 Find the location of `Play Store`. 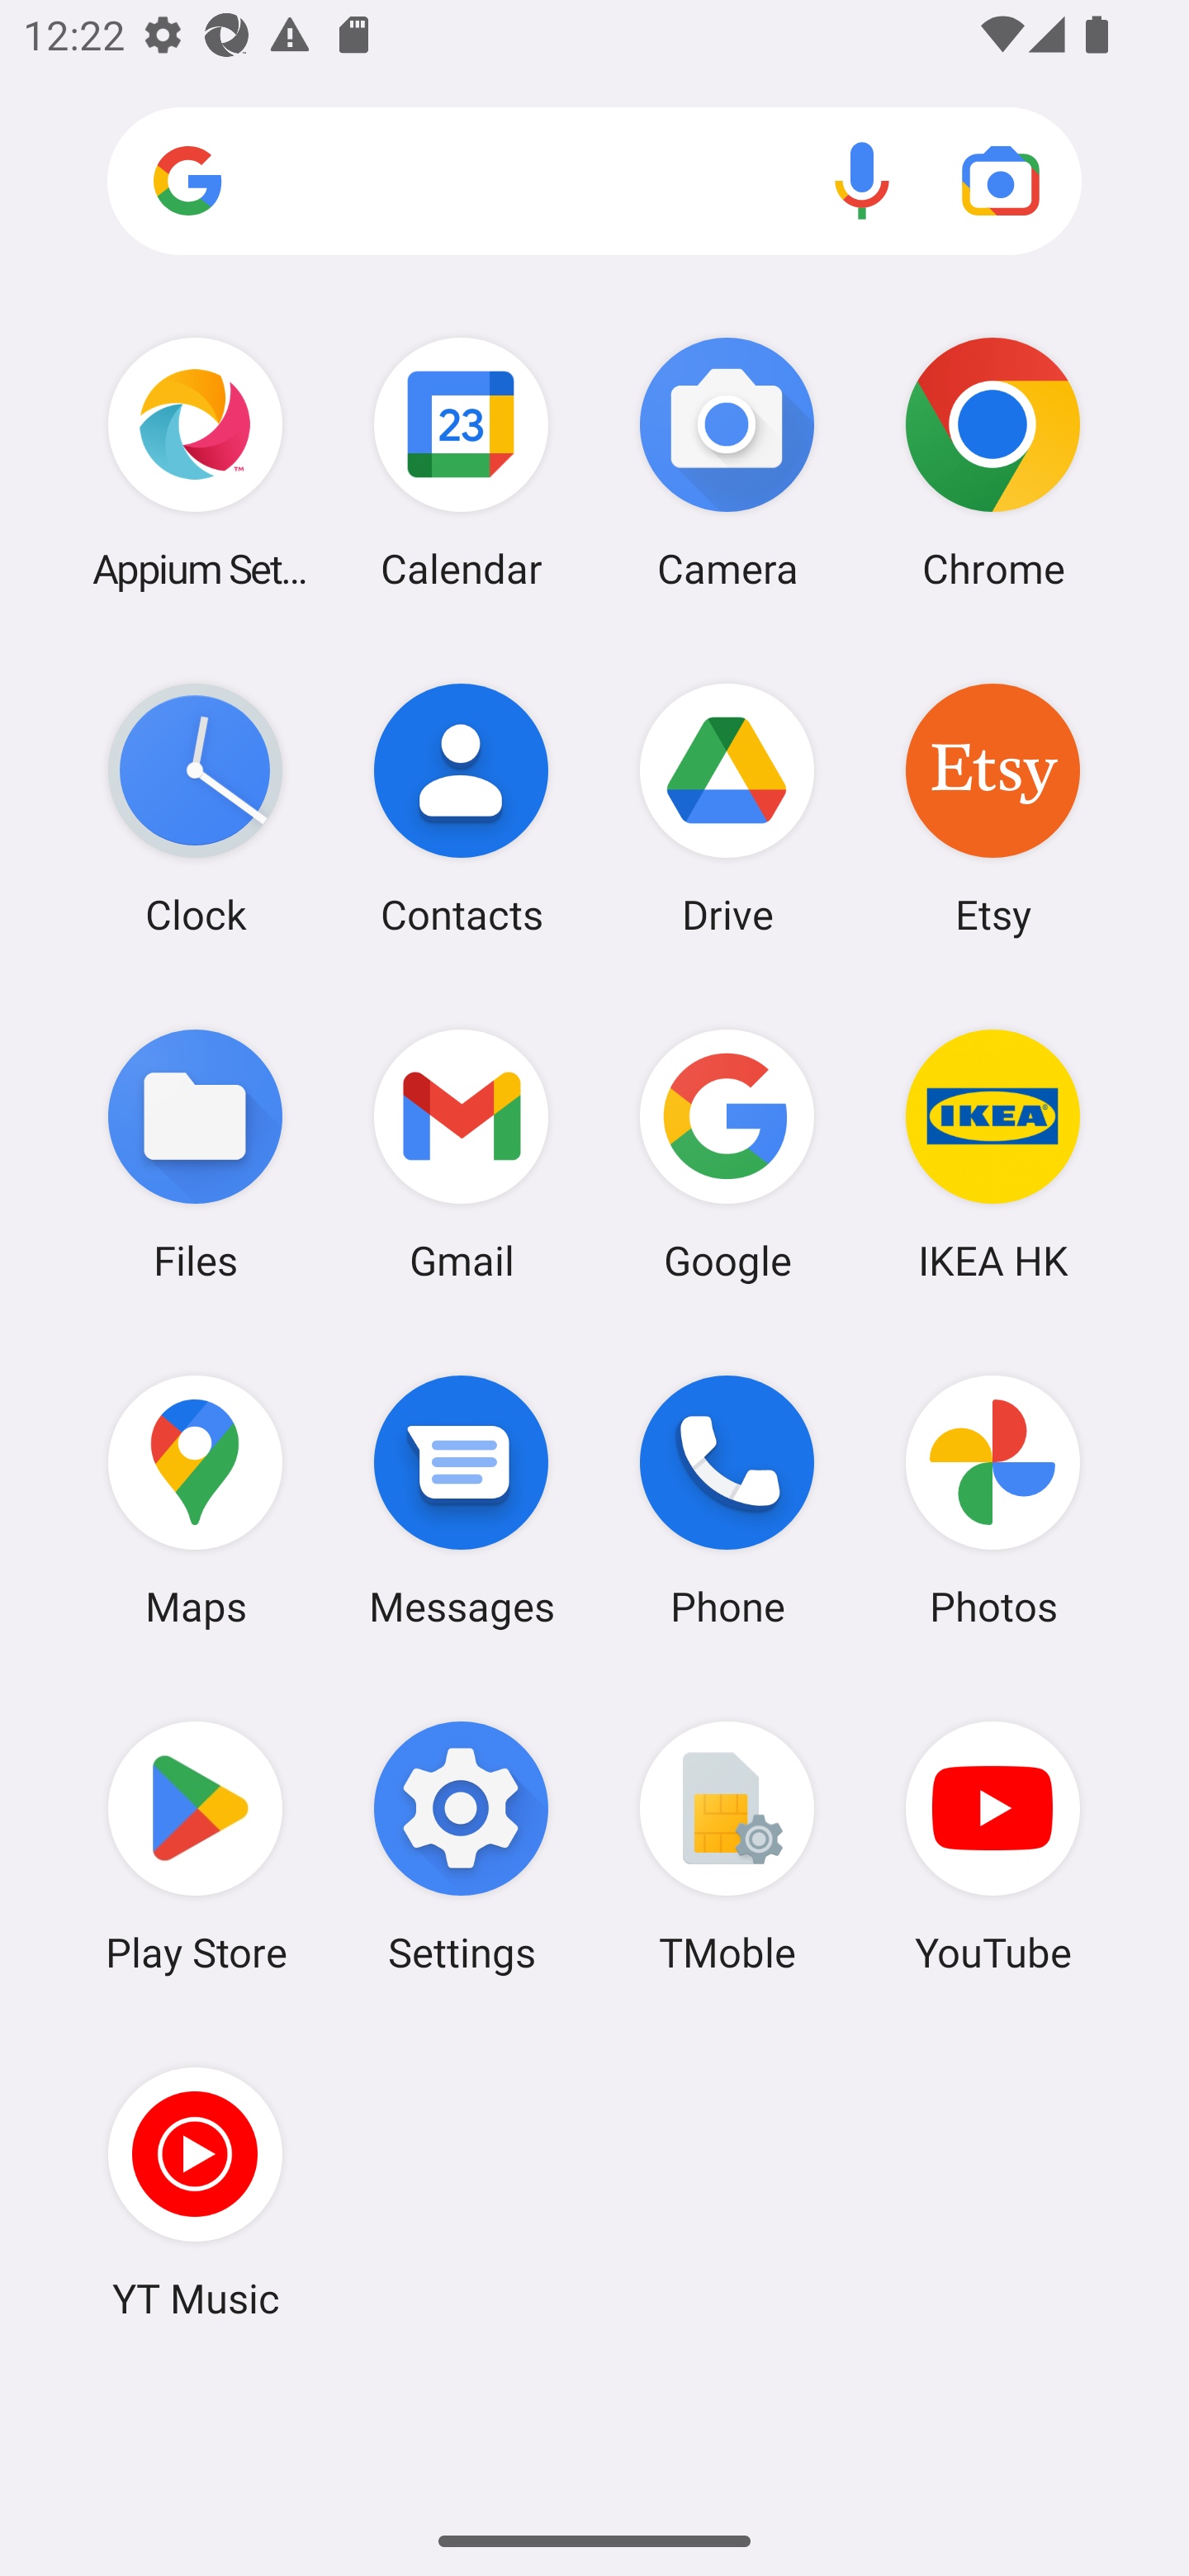

Play Store is located at coordinates (195, 1847).